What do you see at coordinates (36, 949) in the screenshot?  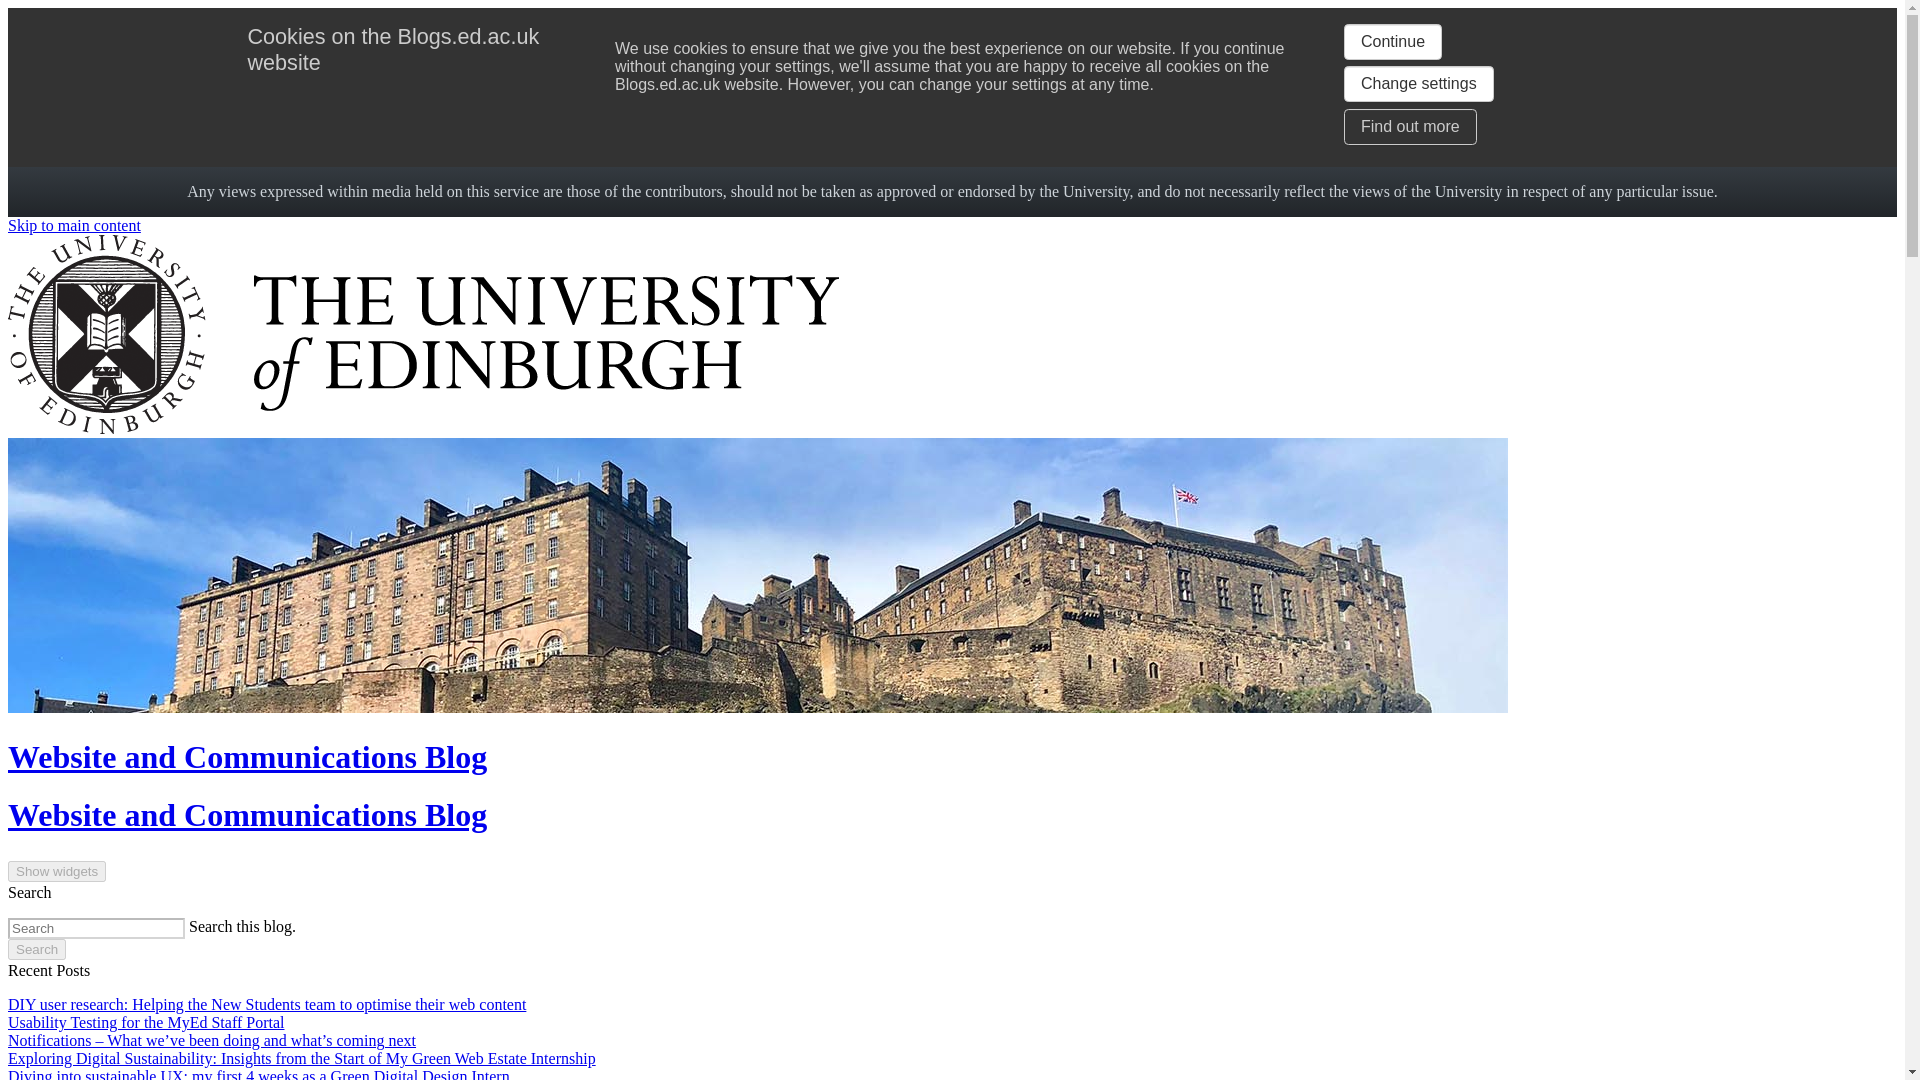 I see `Search` at bounding box center [36, 949].